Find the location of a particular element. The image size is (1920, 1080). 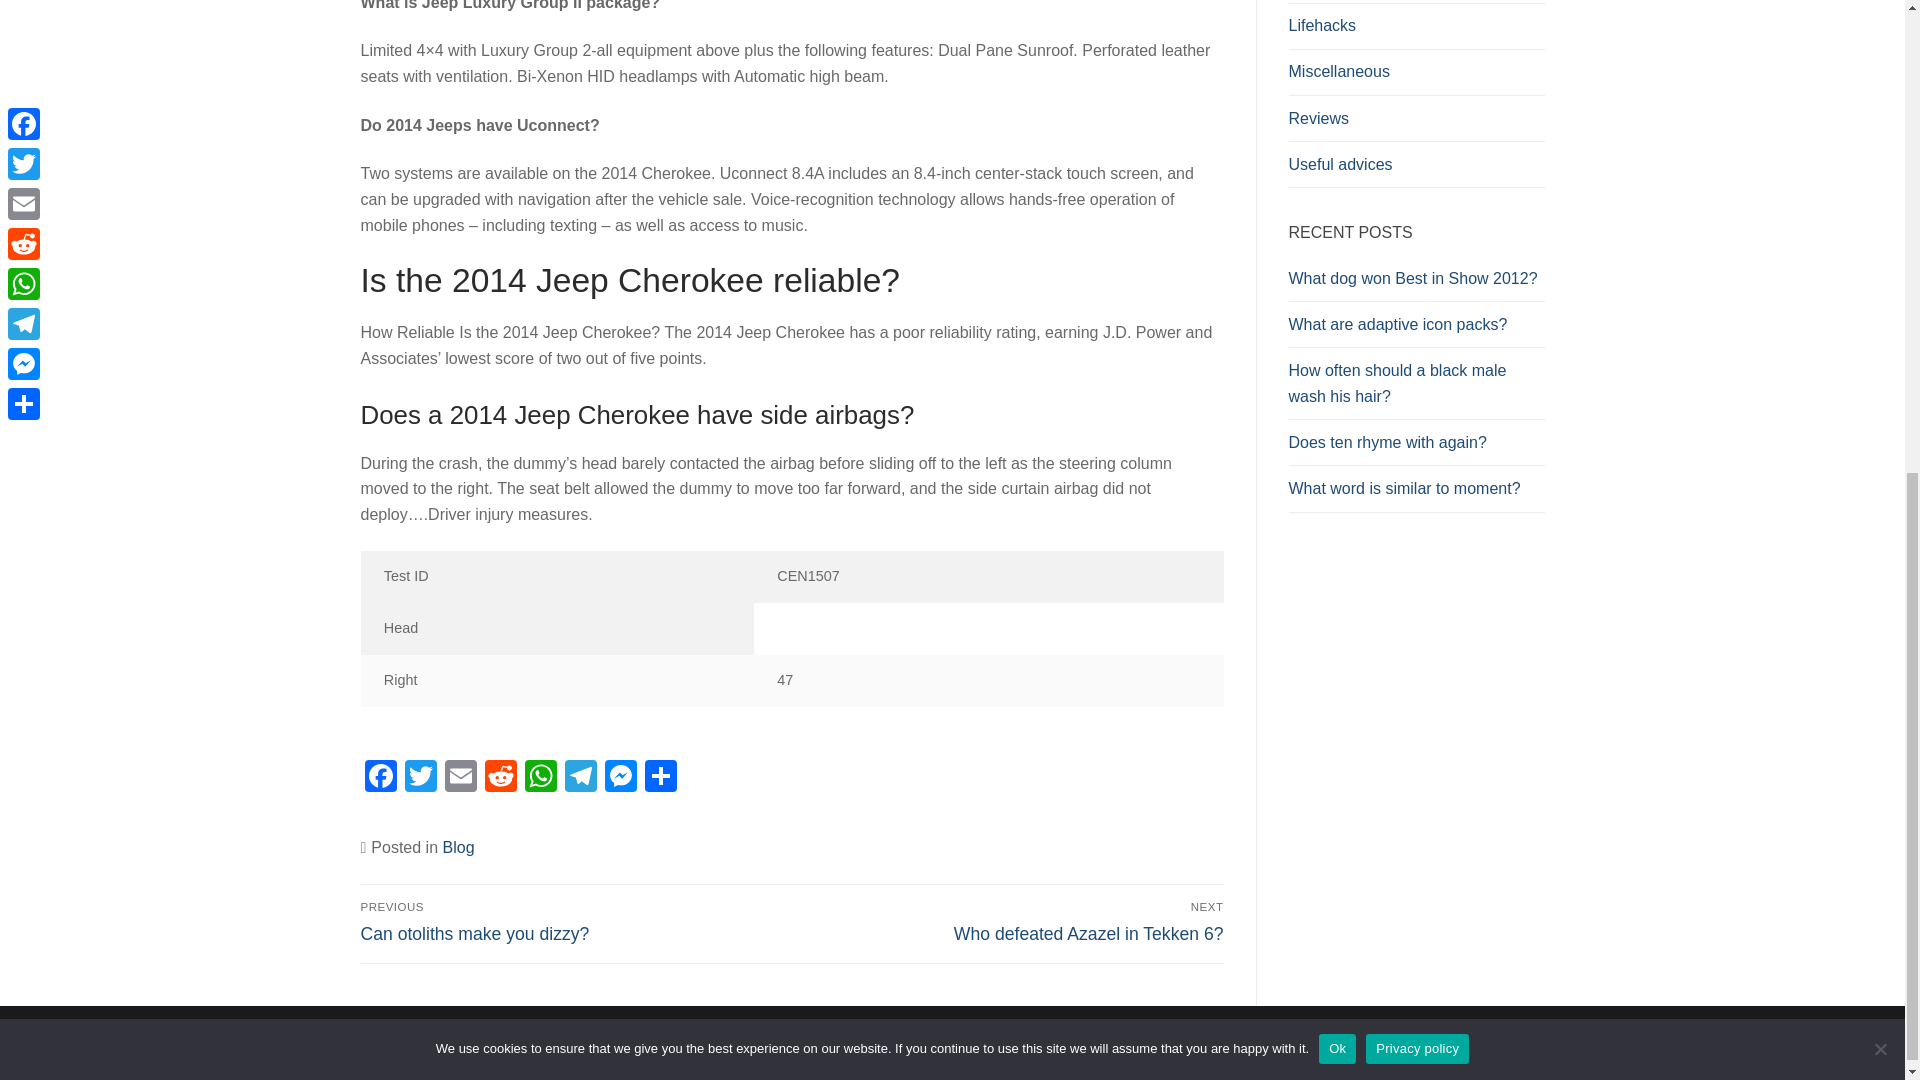

Blog is located at coordinates (458, 848).